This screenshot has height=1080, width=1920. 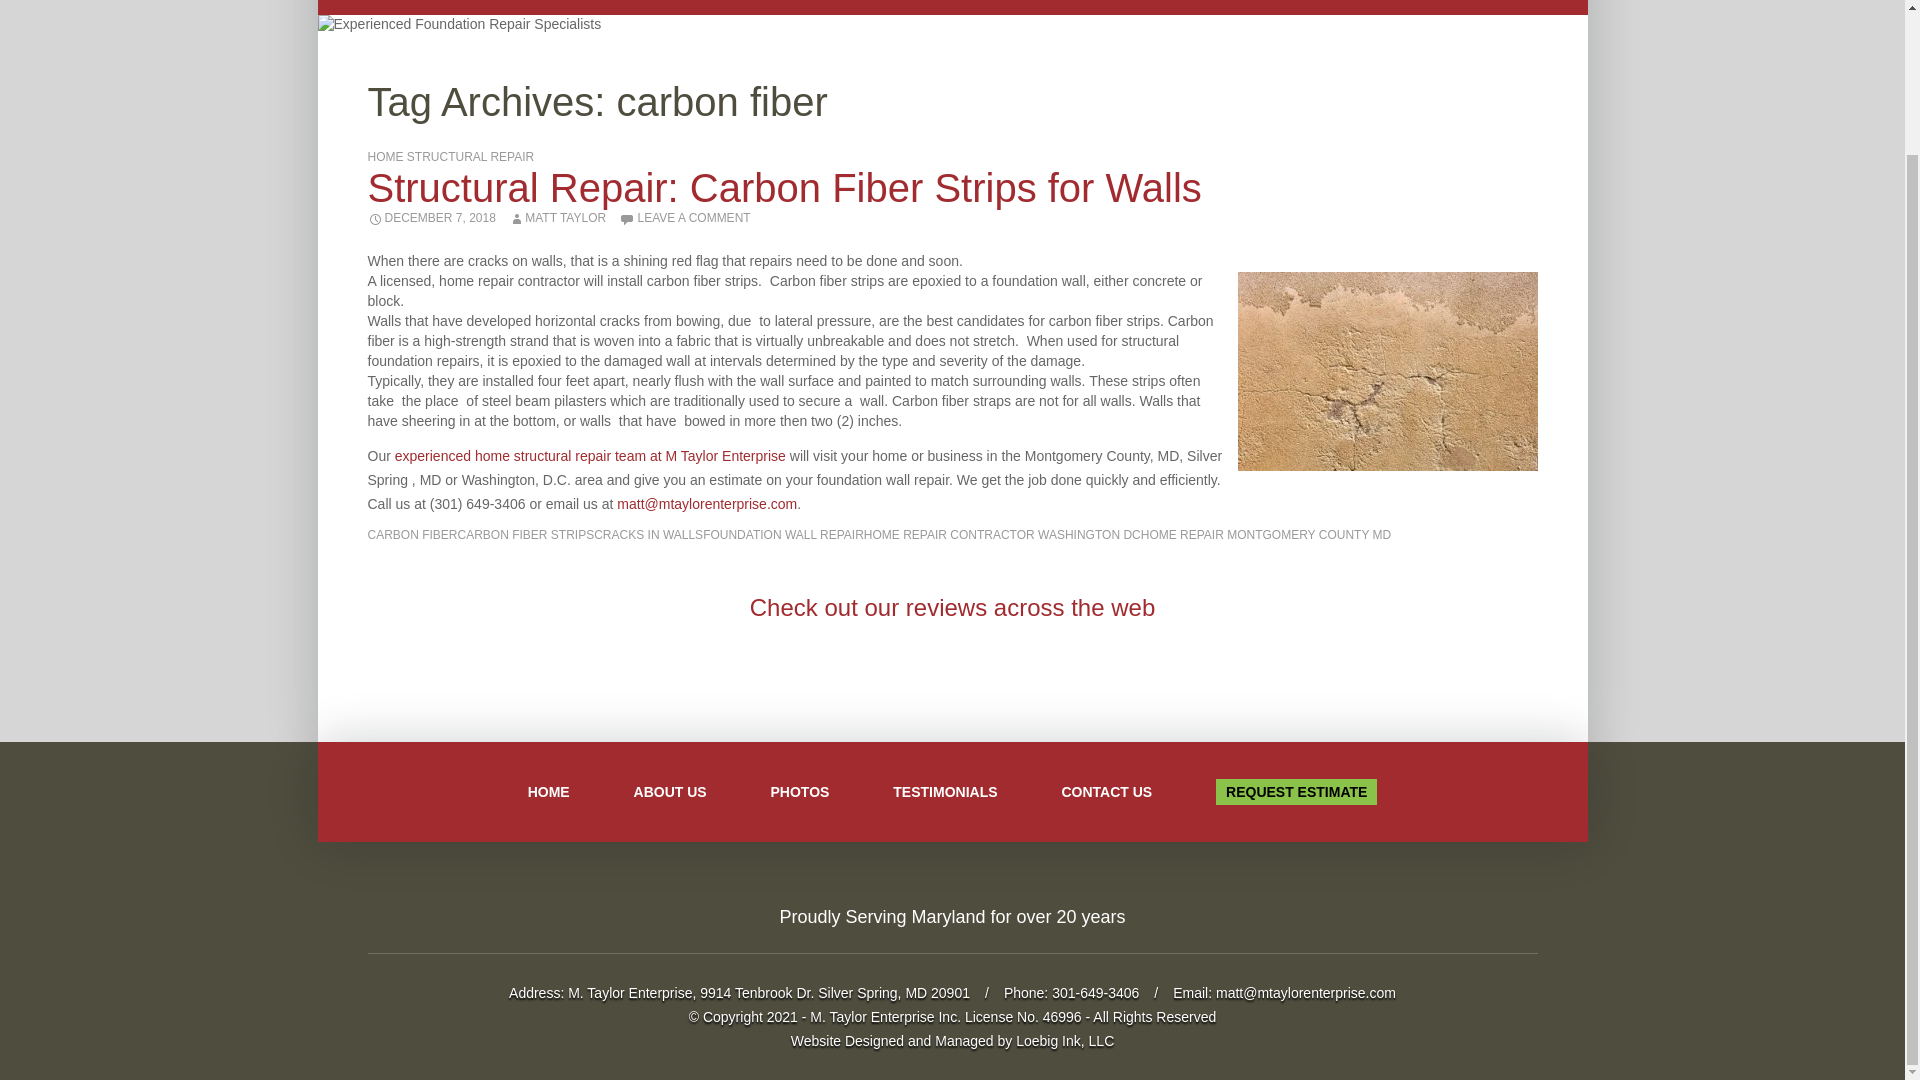 What do you see at coordinates (1142, 8) in the screenshot?
I see `BLOG` at bounding box center [1142, 8].